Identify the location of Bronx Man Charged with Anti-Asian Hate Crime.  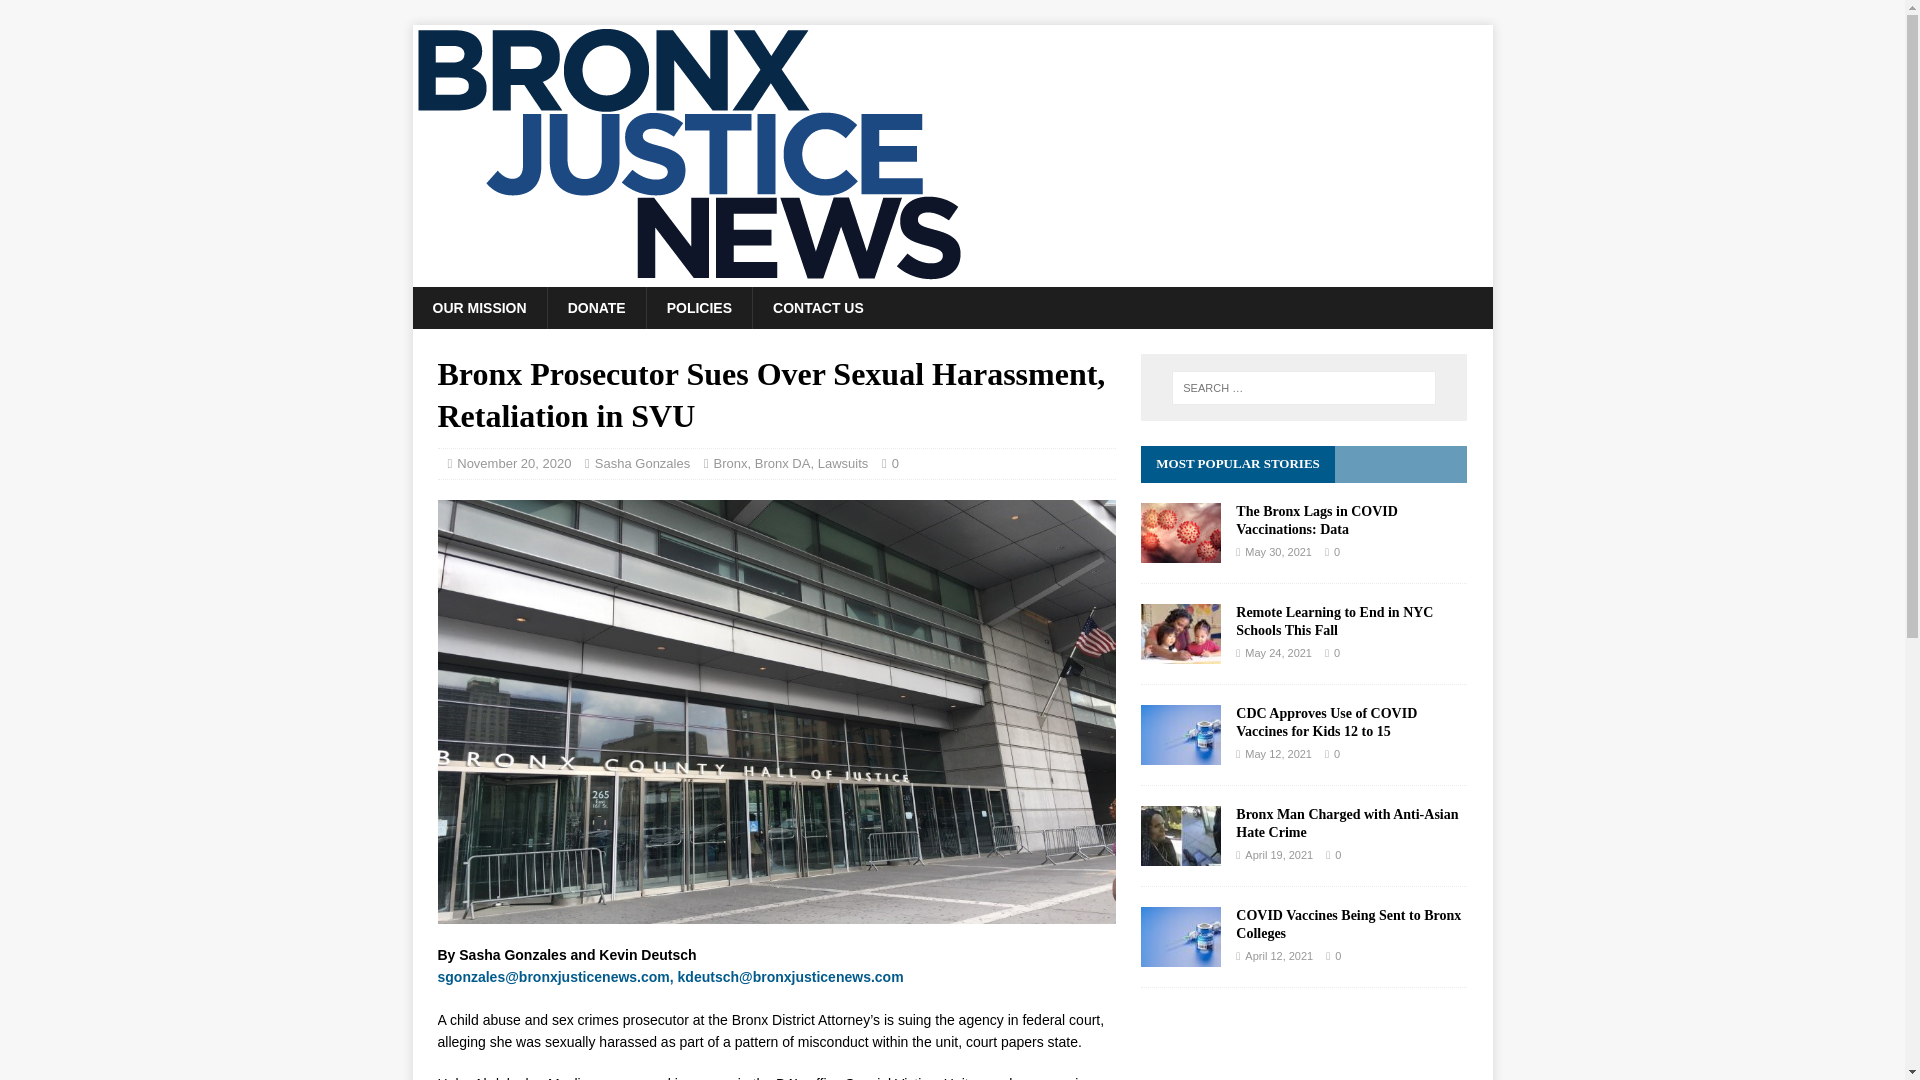
(1180, 853).